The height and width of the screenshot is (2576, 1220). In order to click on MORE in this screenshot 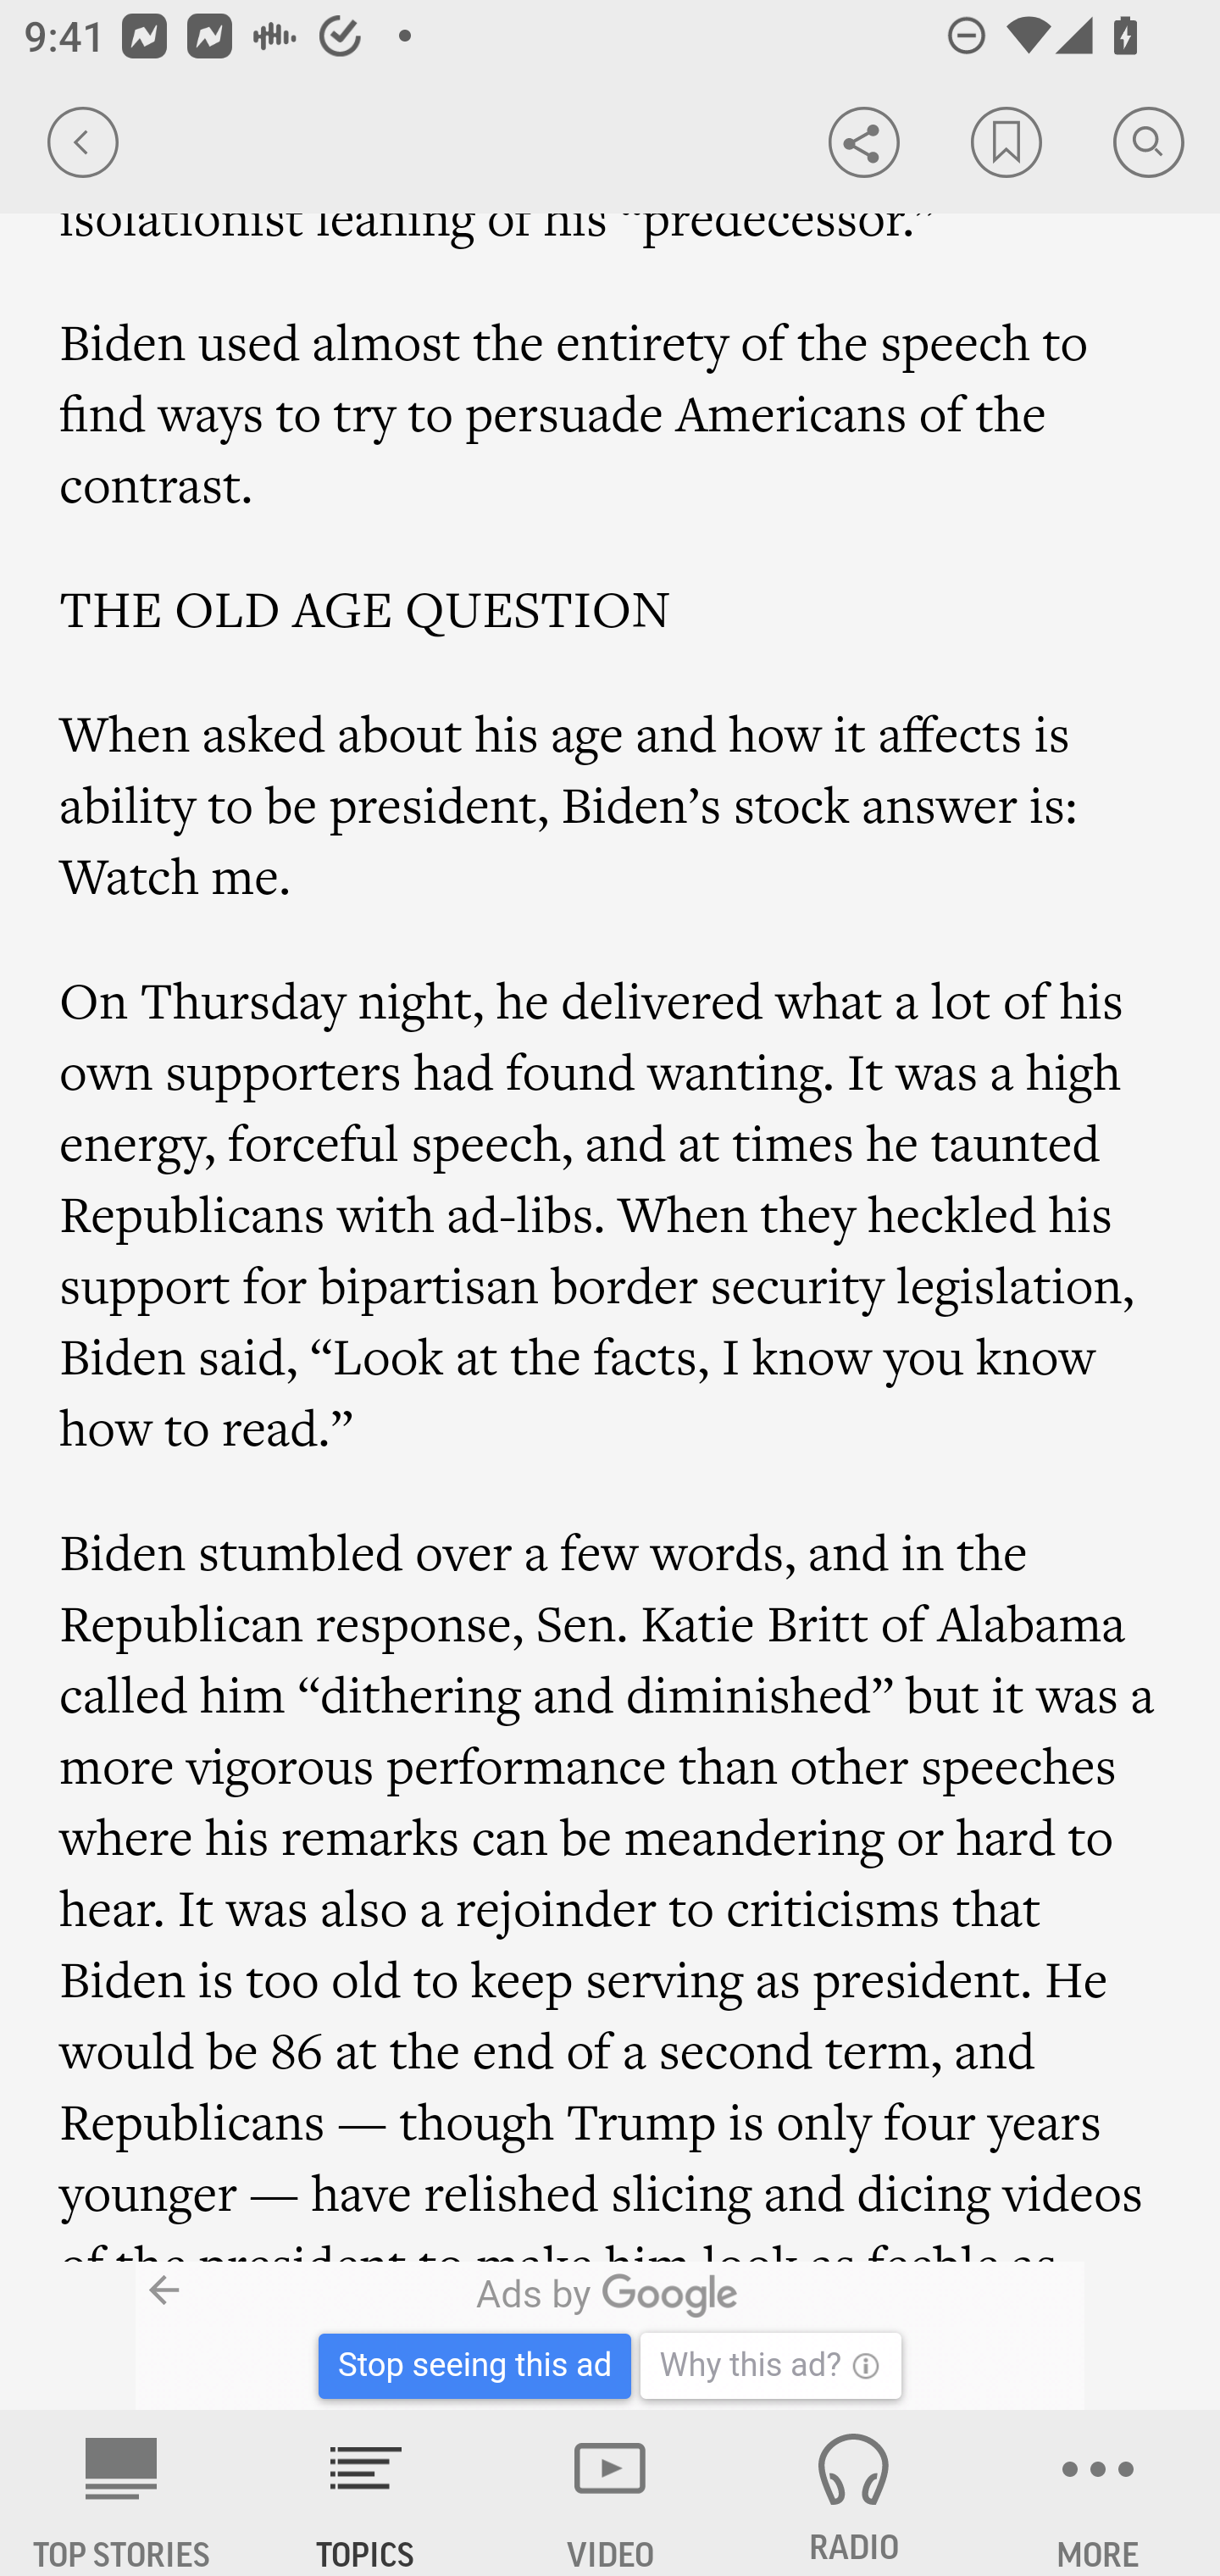, I will do `click(1098, 2493)`.